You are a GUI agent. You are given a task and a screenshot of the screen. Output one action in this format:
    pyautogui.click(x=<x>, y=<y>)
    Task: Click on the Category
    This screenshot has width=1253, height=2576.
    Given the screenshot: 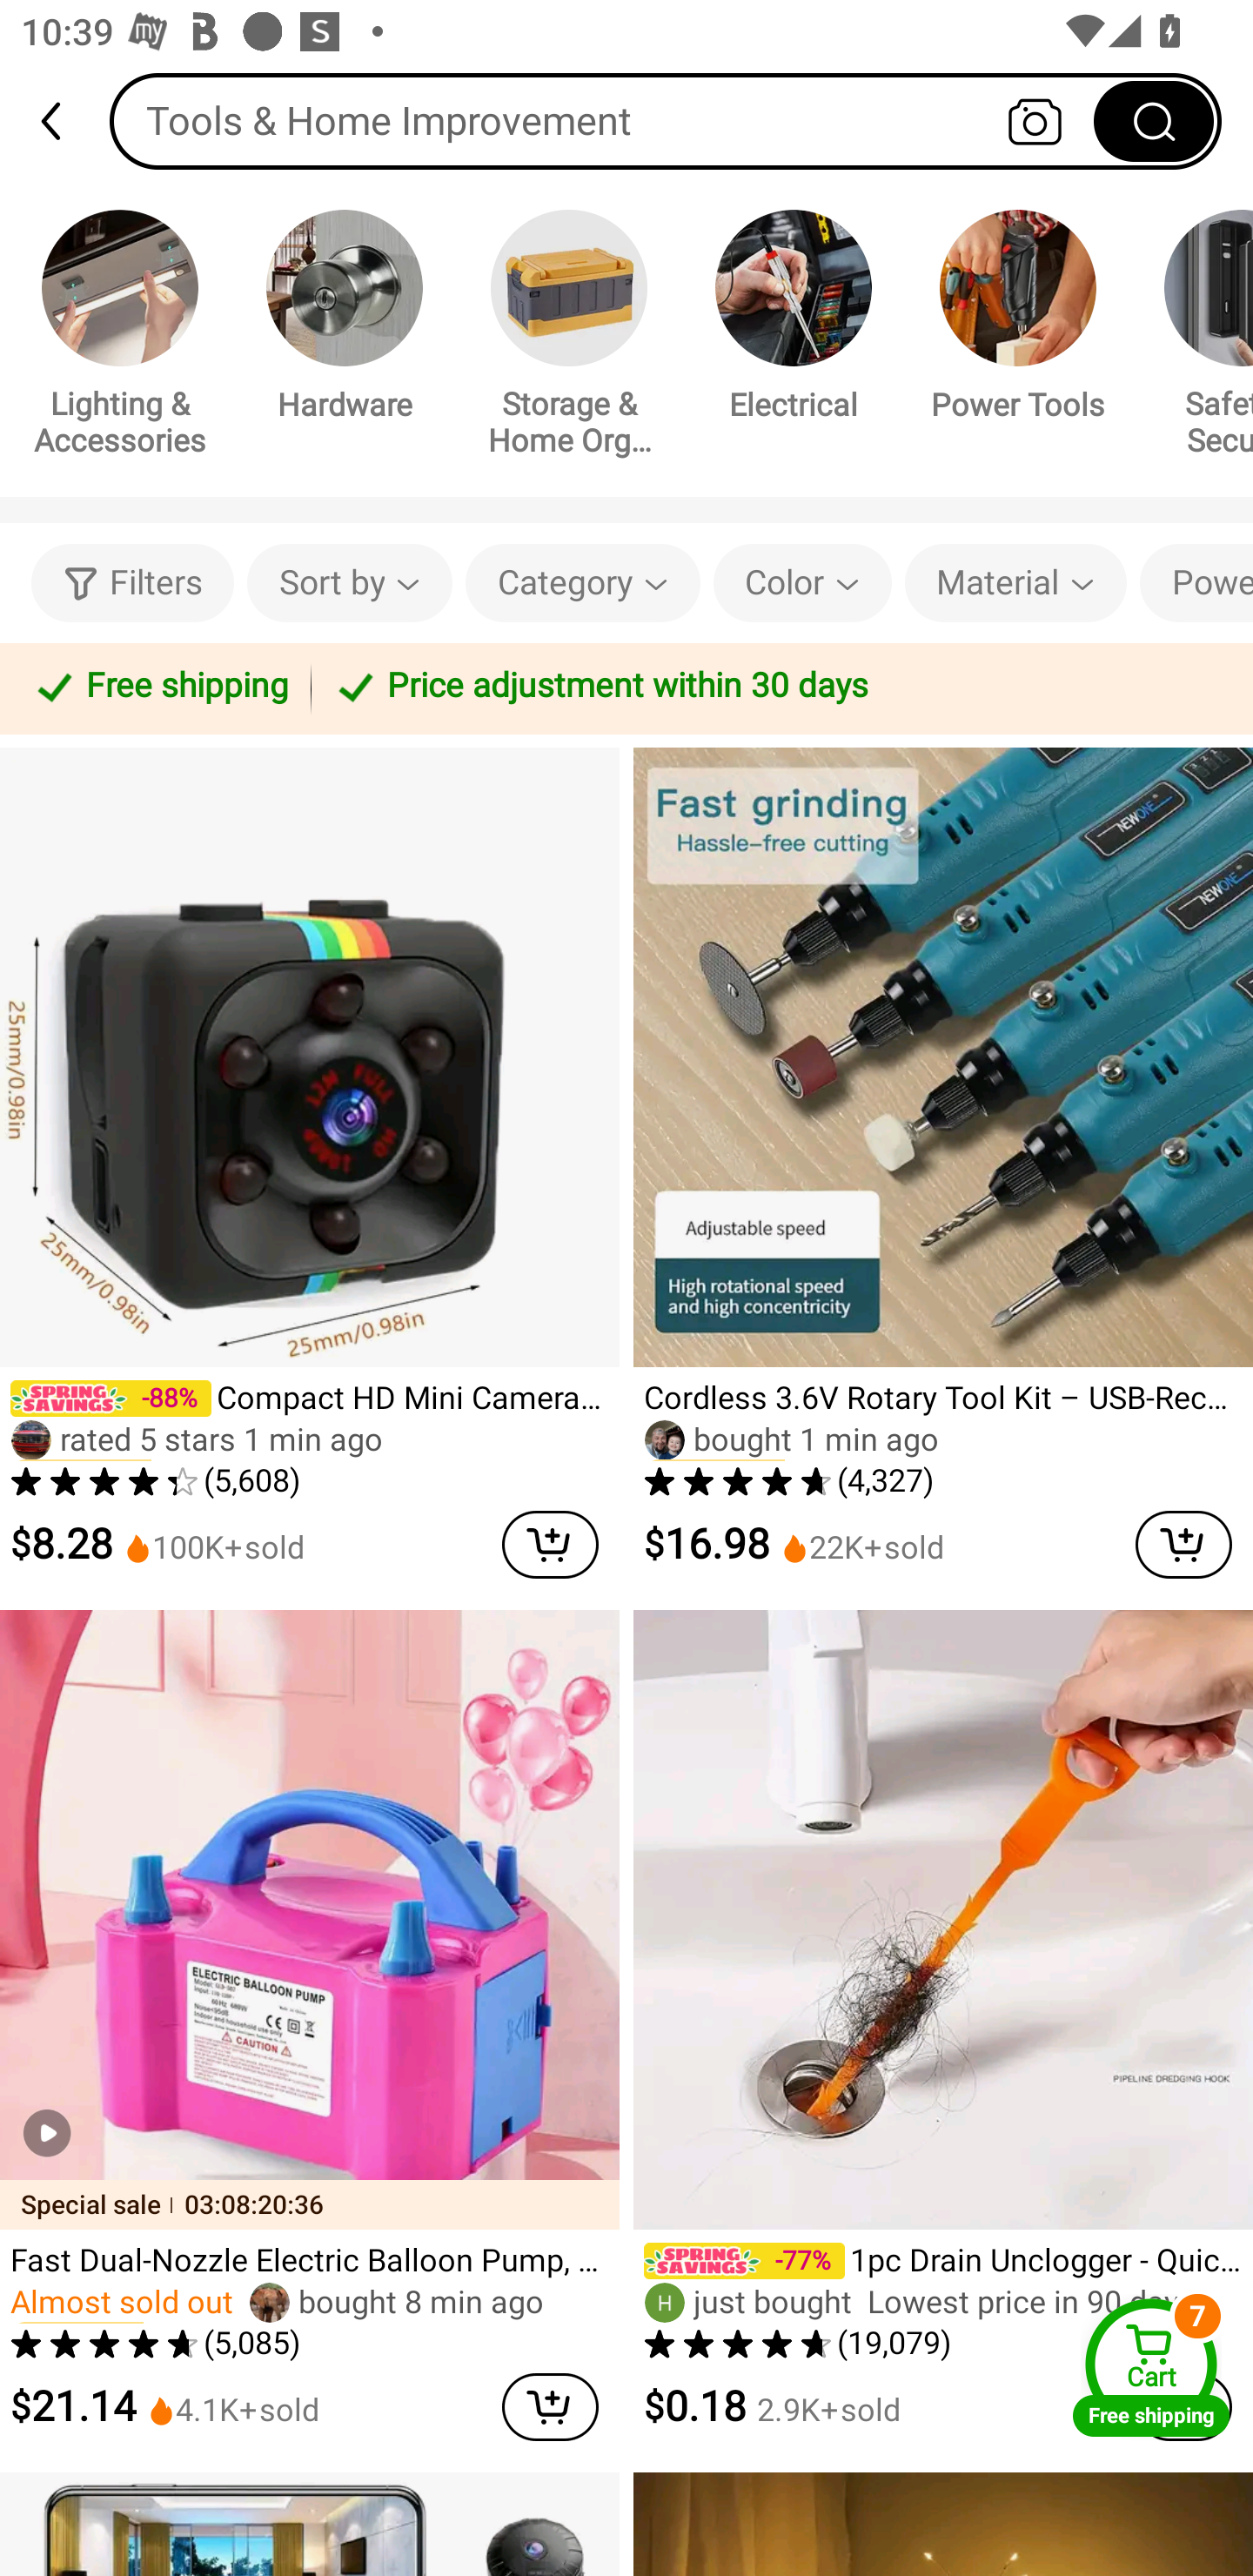 What is the action you would take?
    pyautogui.click(x=583, y=583)
    